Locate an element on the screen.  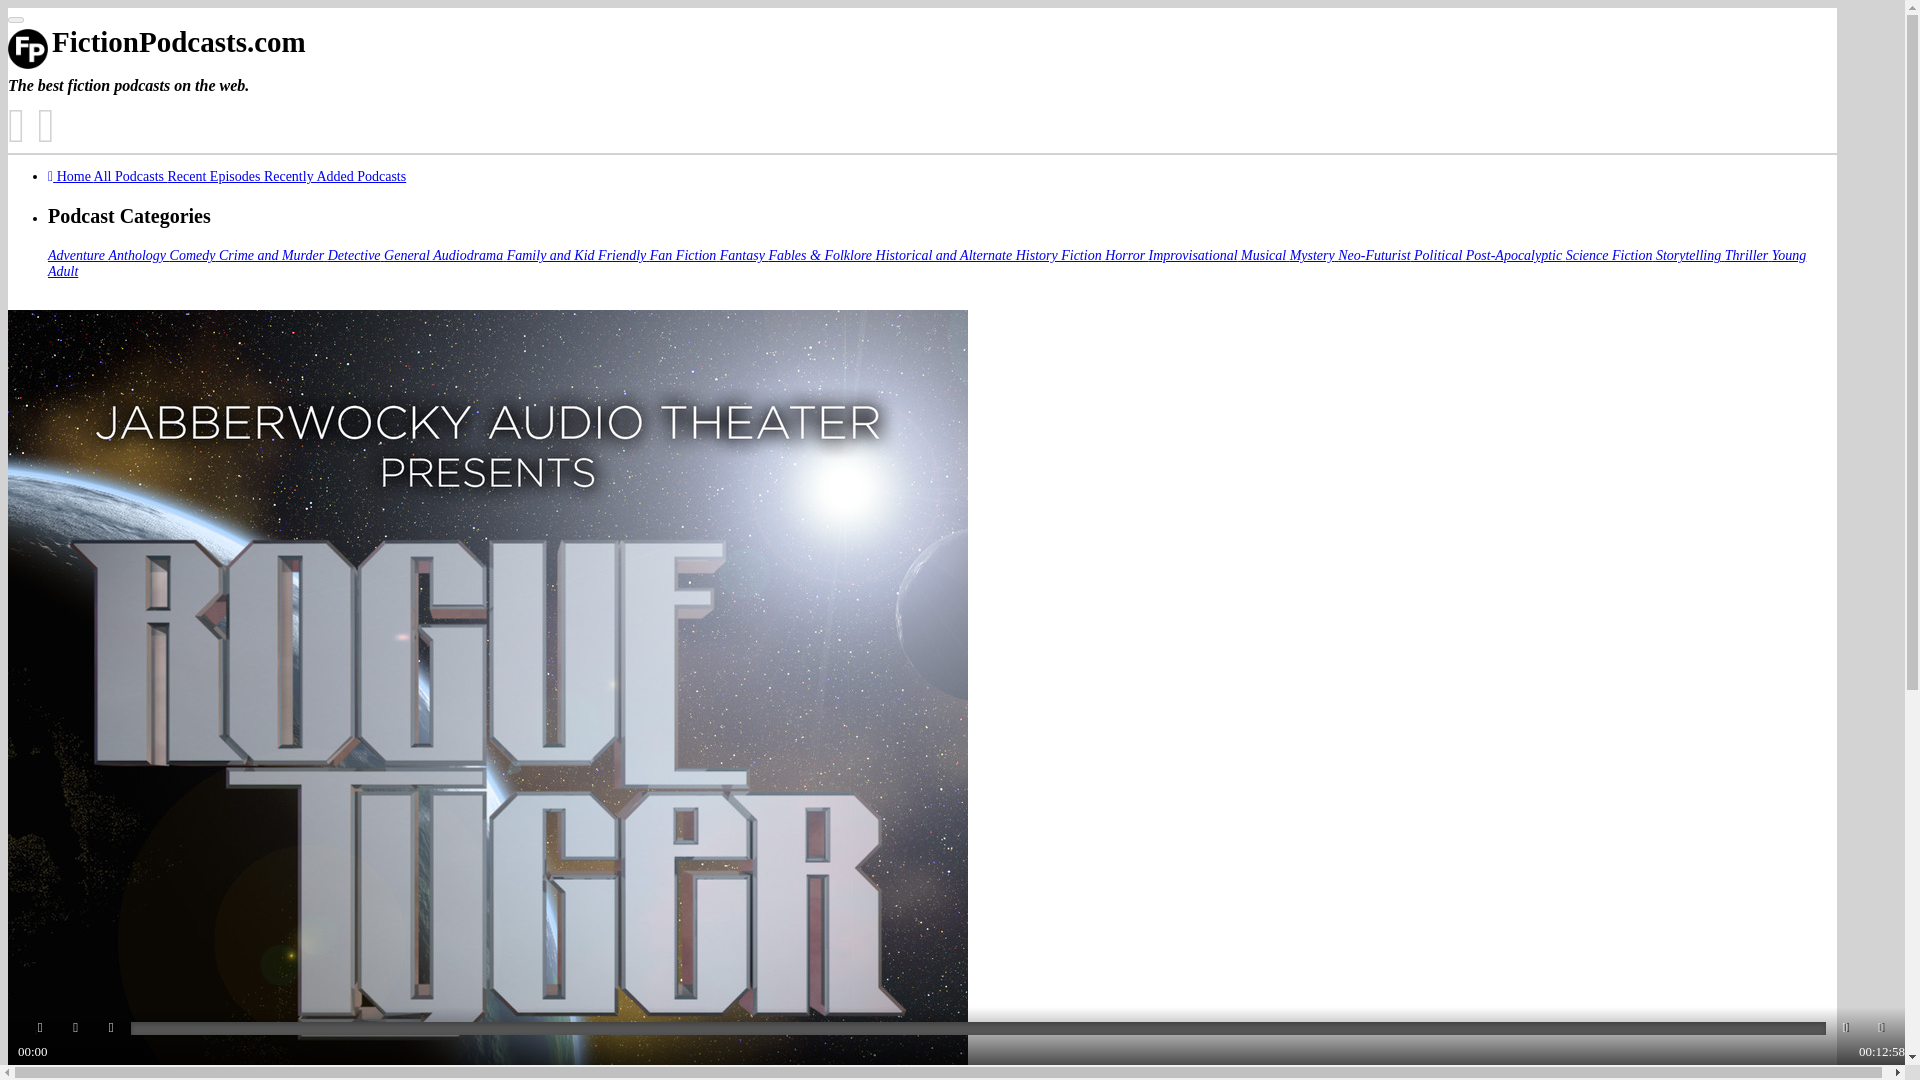
Anthology is located at coordinates (140, 256).